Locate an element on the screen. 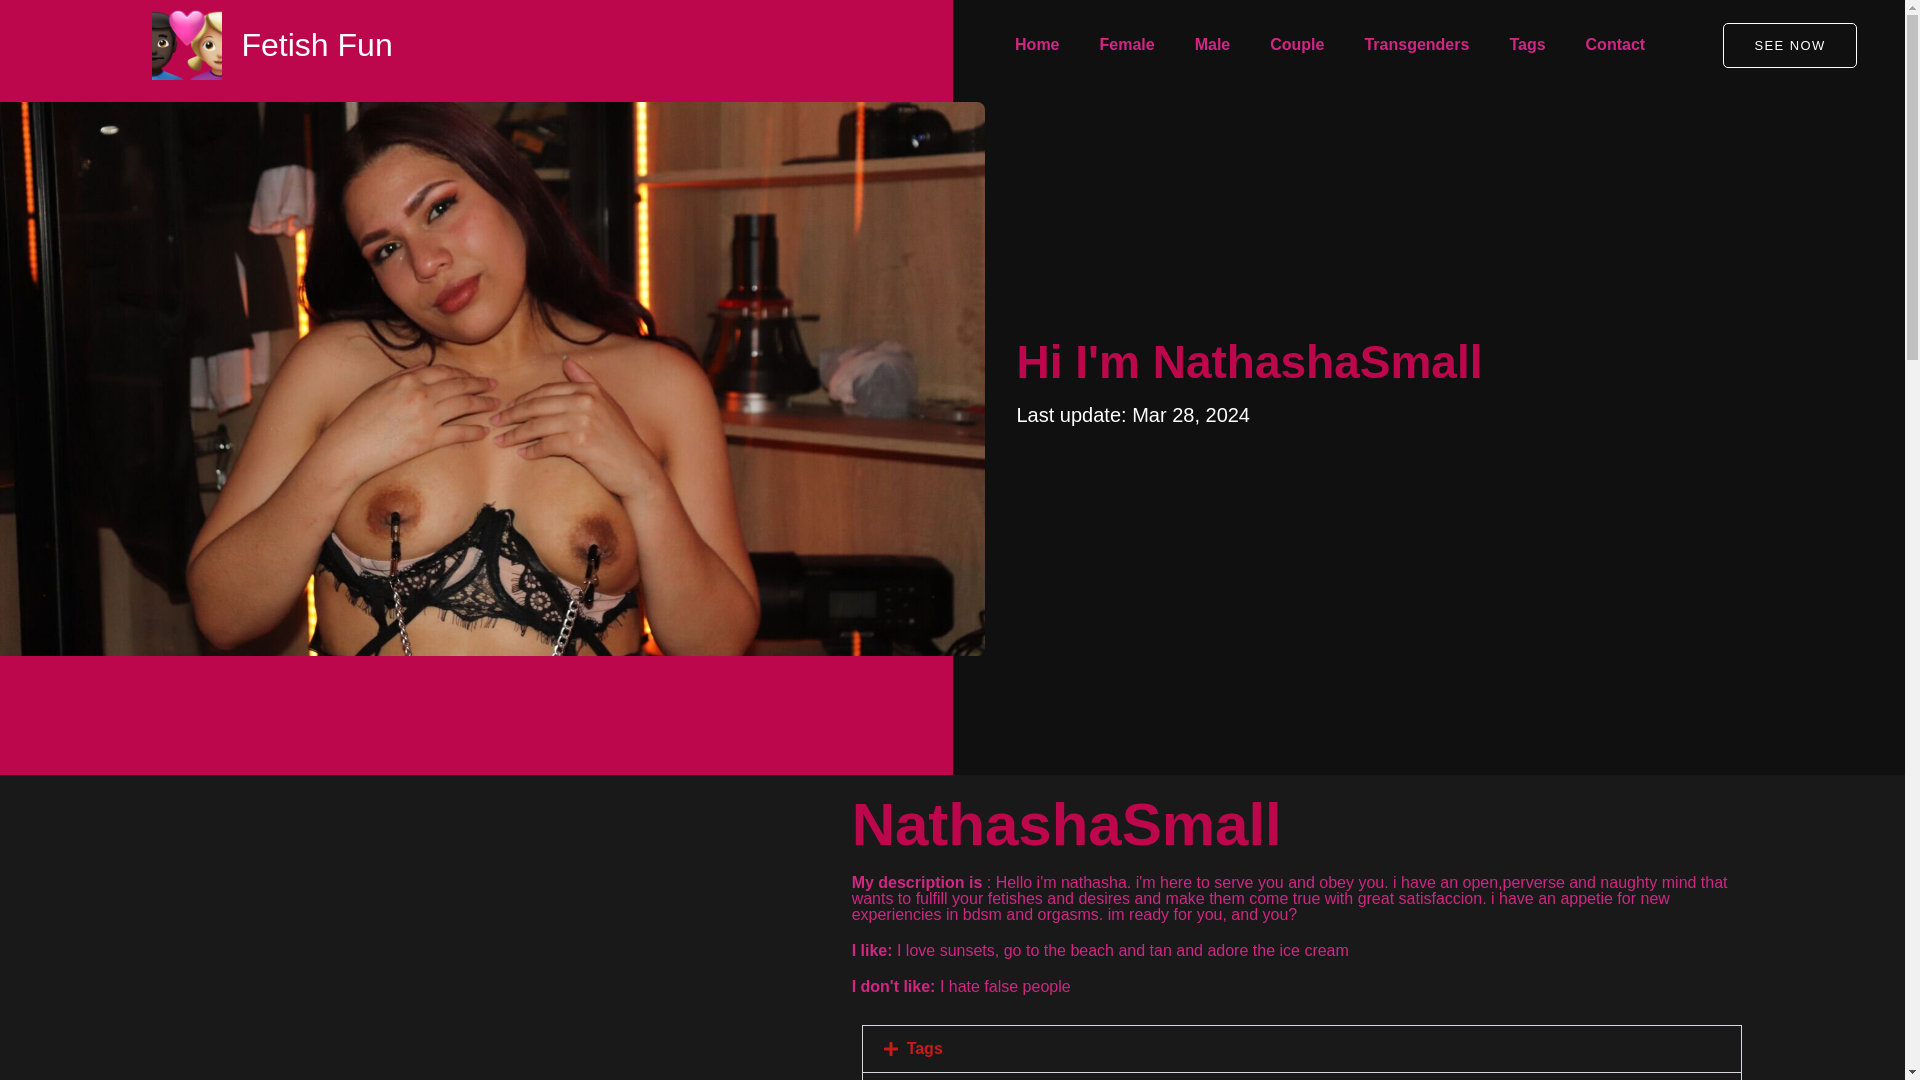  Male is located at coordinates (1213, 45).